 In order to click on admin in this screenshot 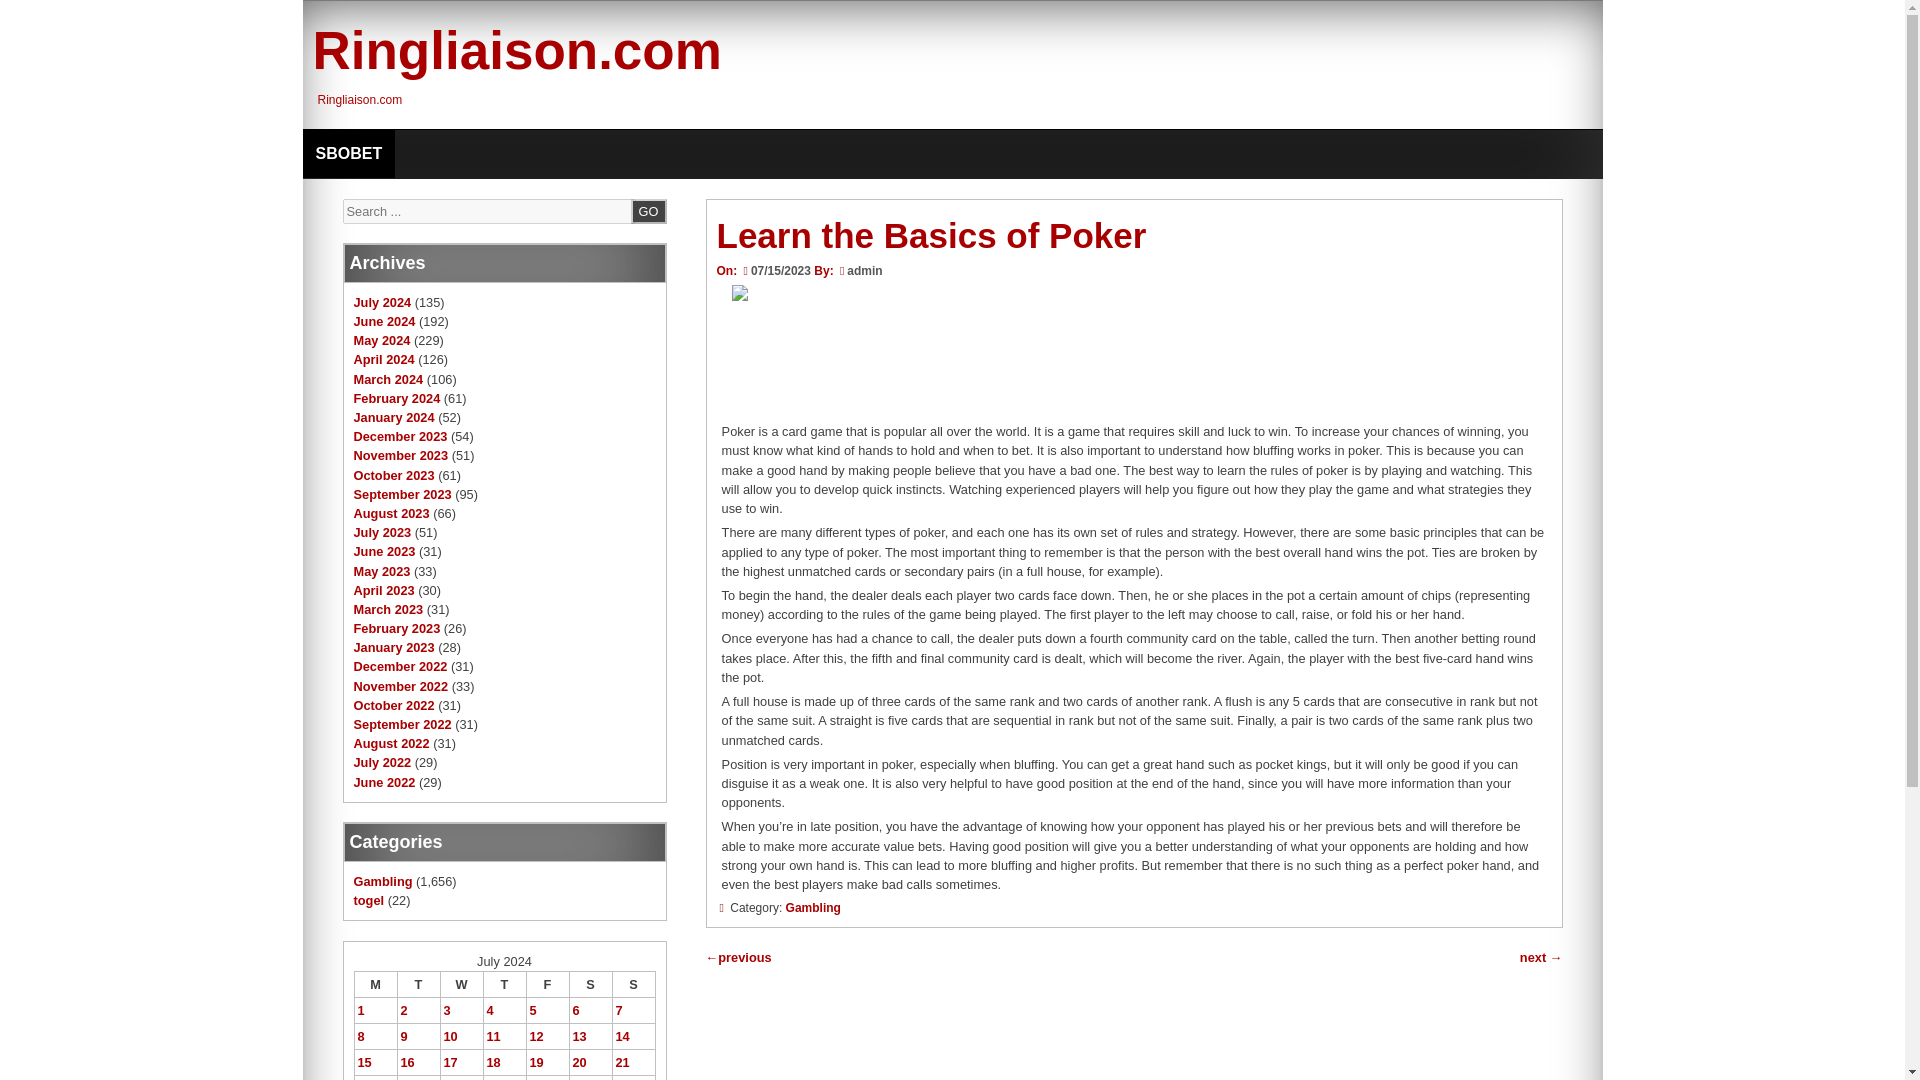, I will do `click(864, 270)`.